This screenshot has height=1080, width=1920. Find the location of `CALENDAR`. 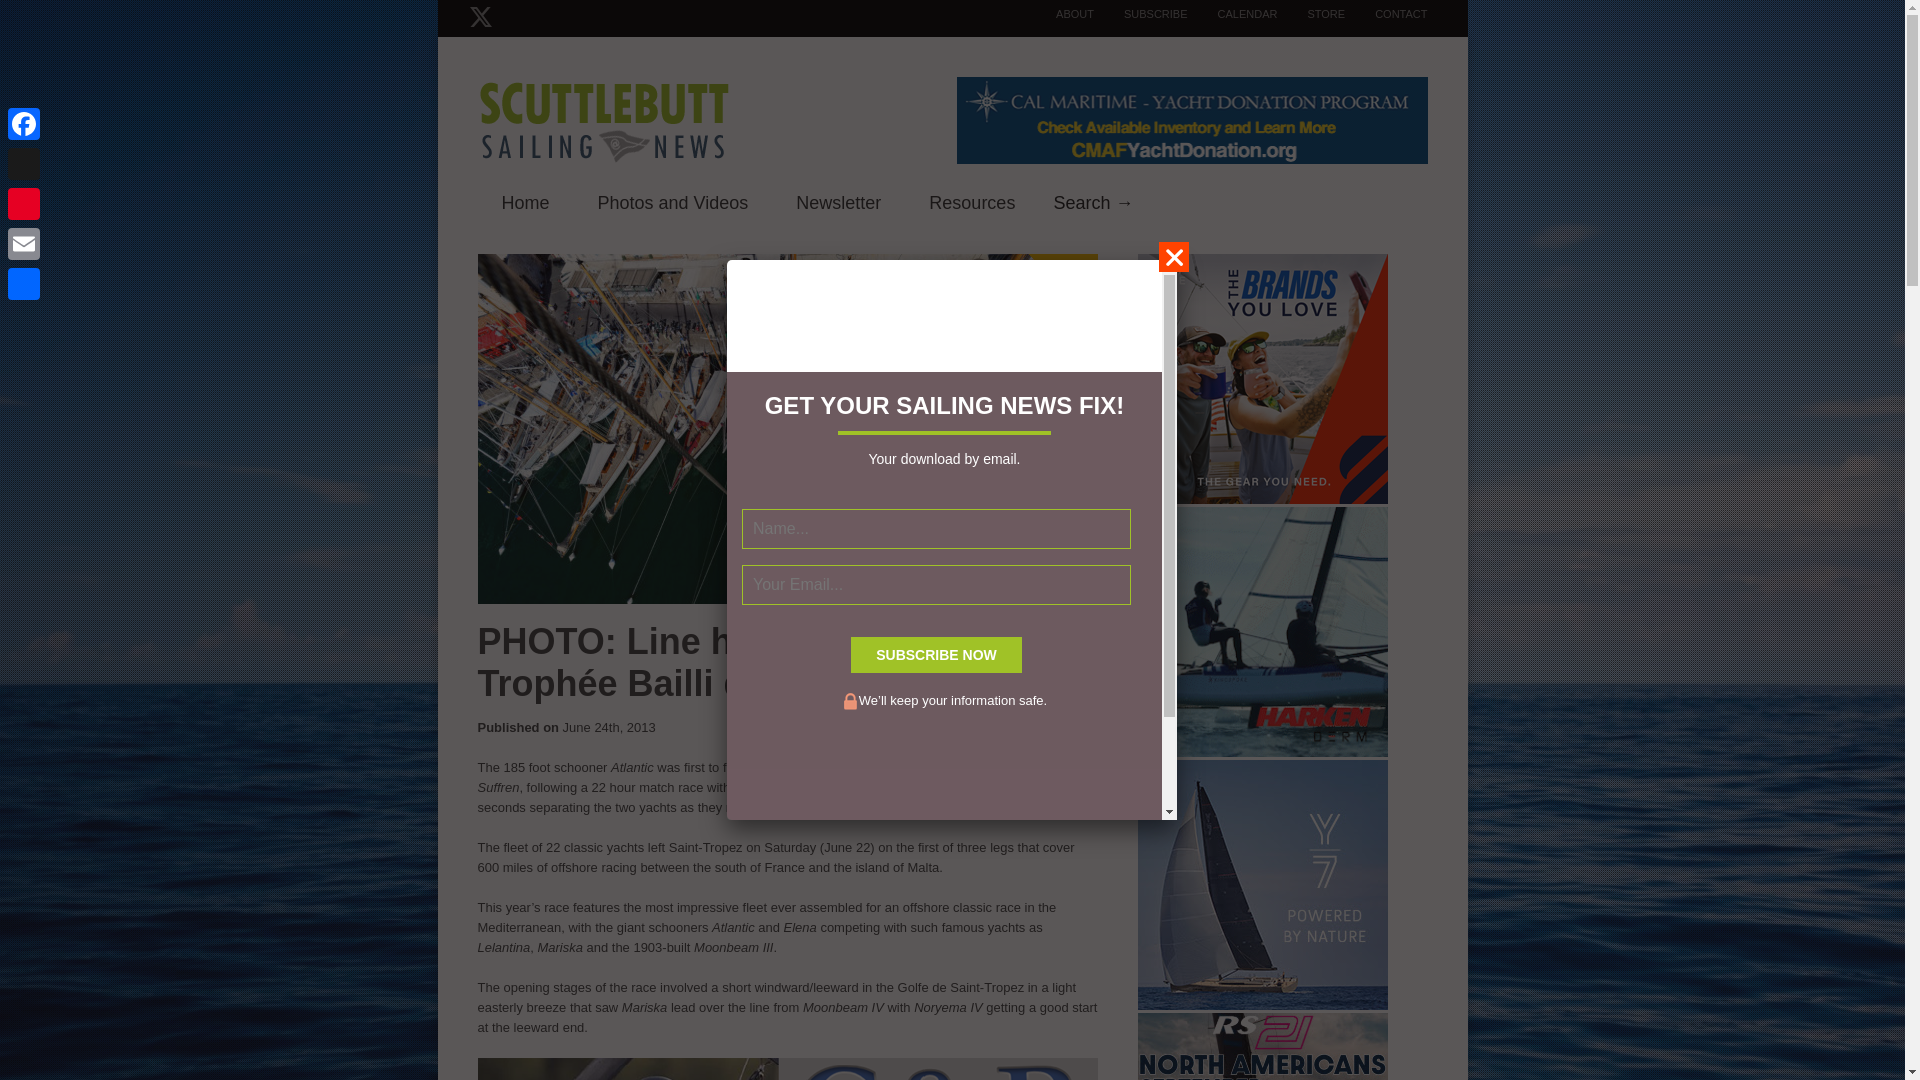

CALENDAR is located at coordinates (1233, 14).